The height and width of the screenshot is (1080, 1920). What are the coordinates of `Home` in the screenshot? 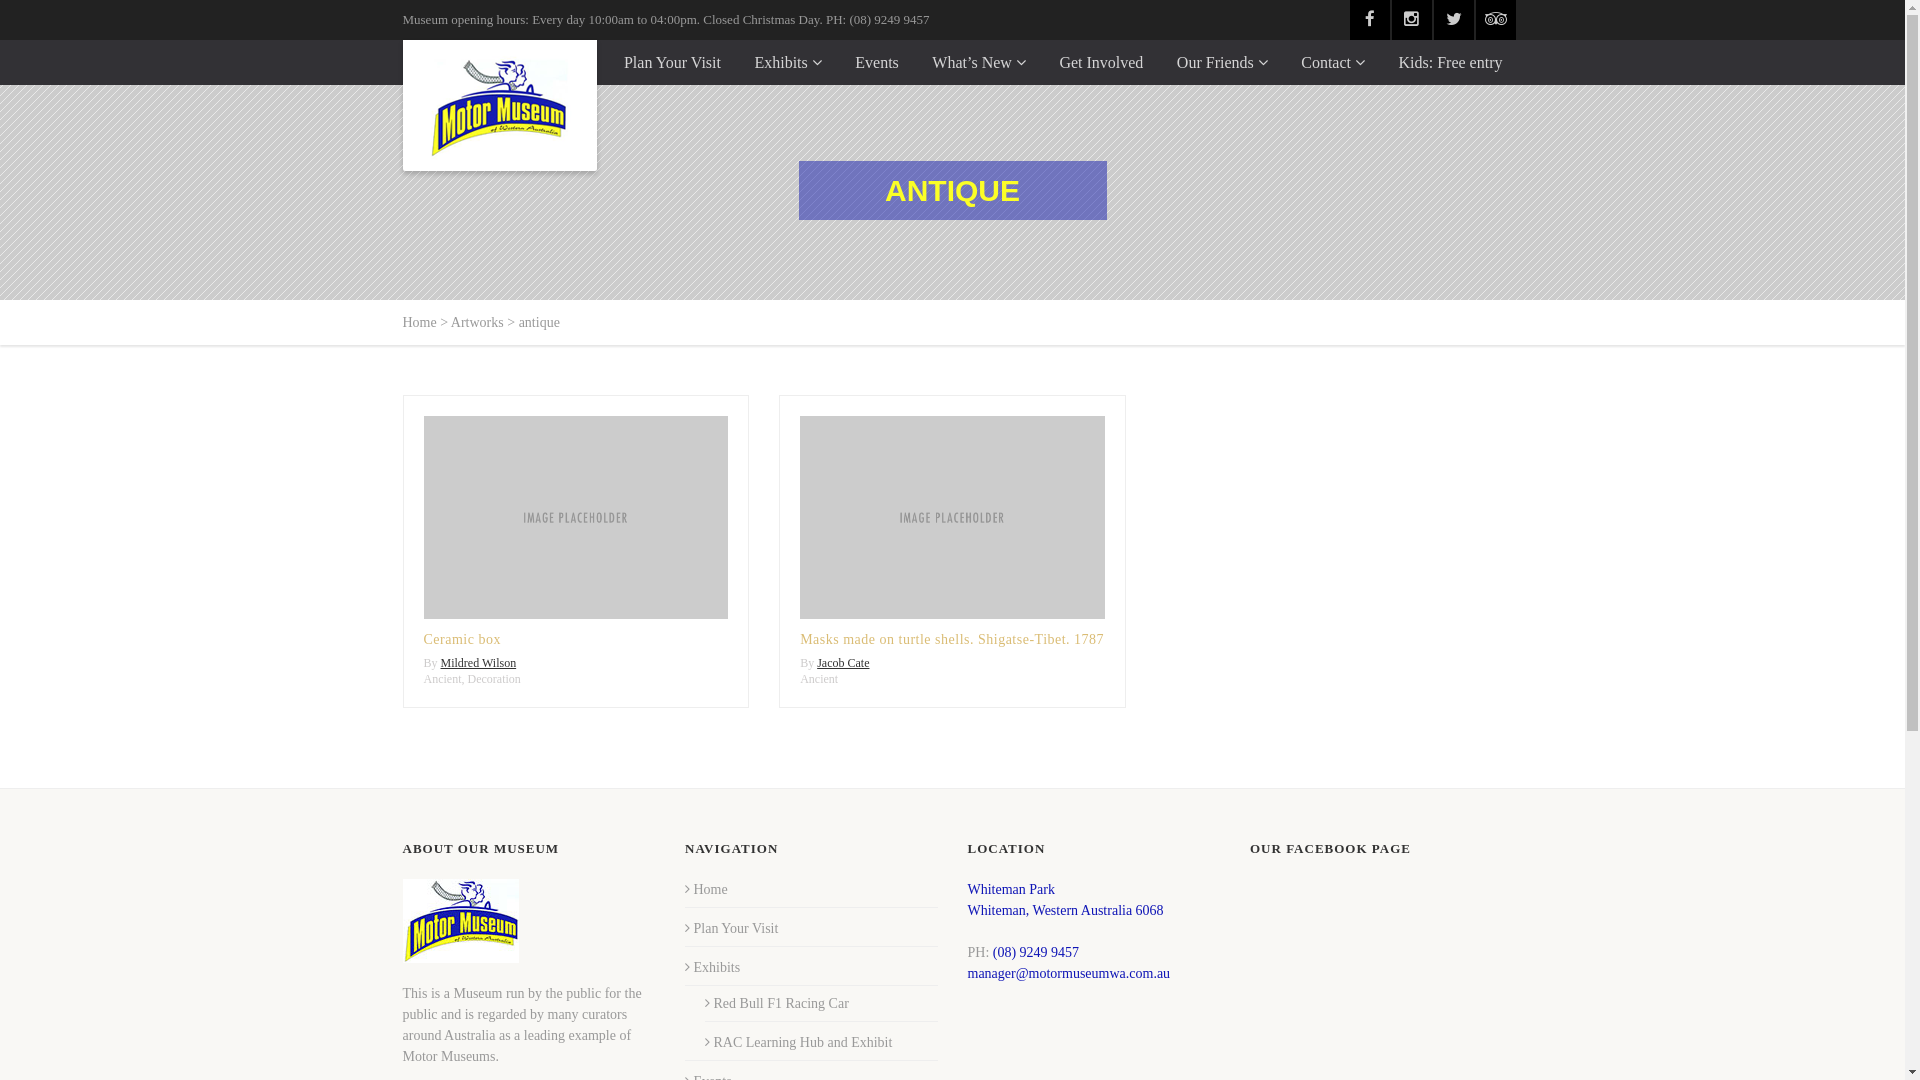 It's located at (570, 62).